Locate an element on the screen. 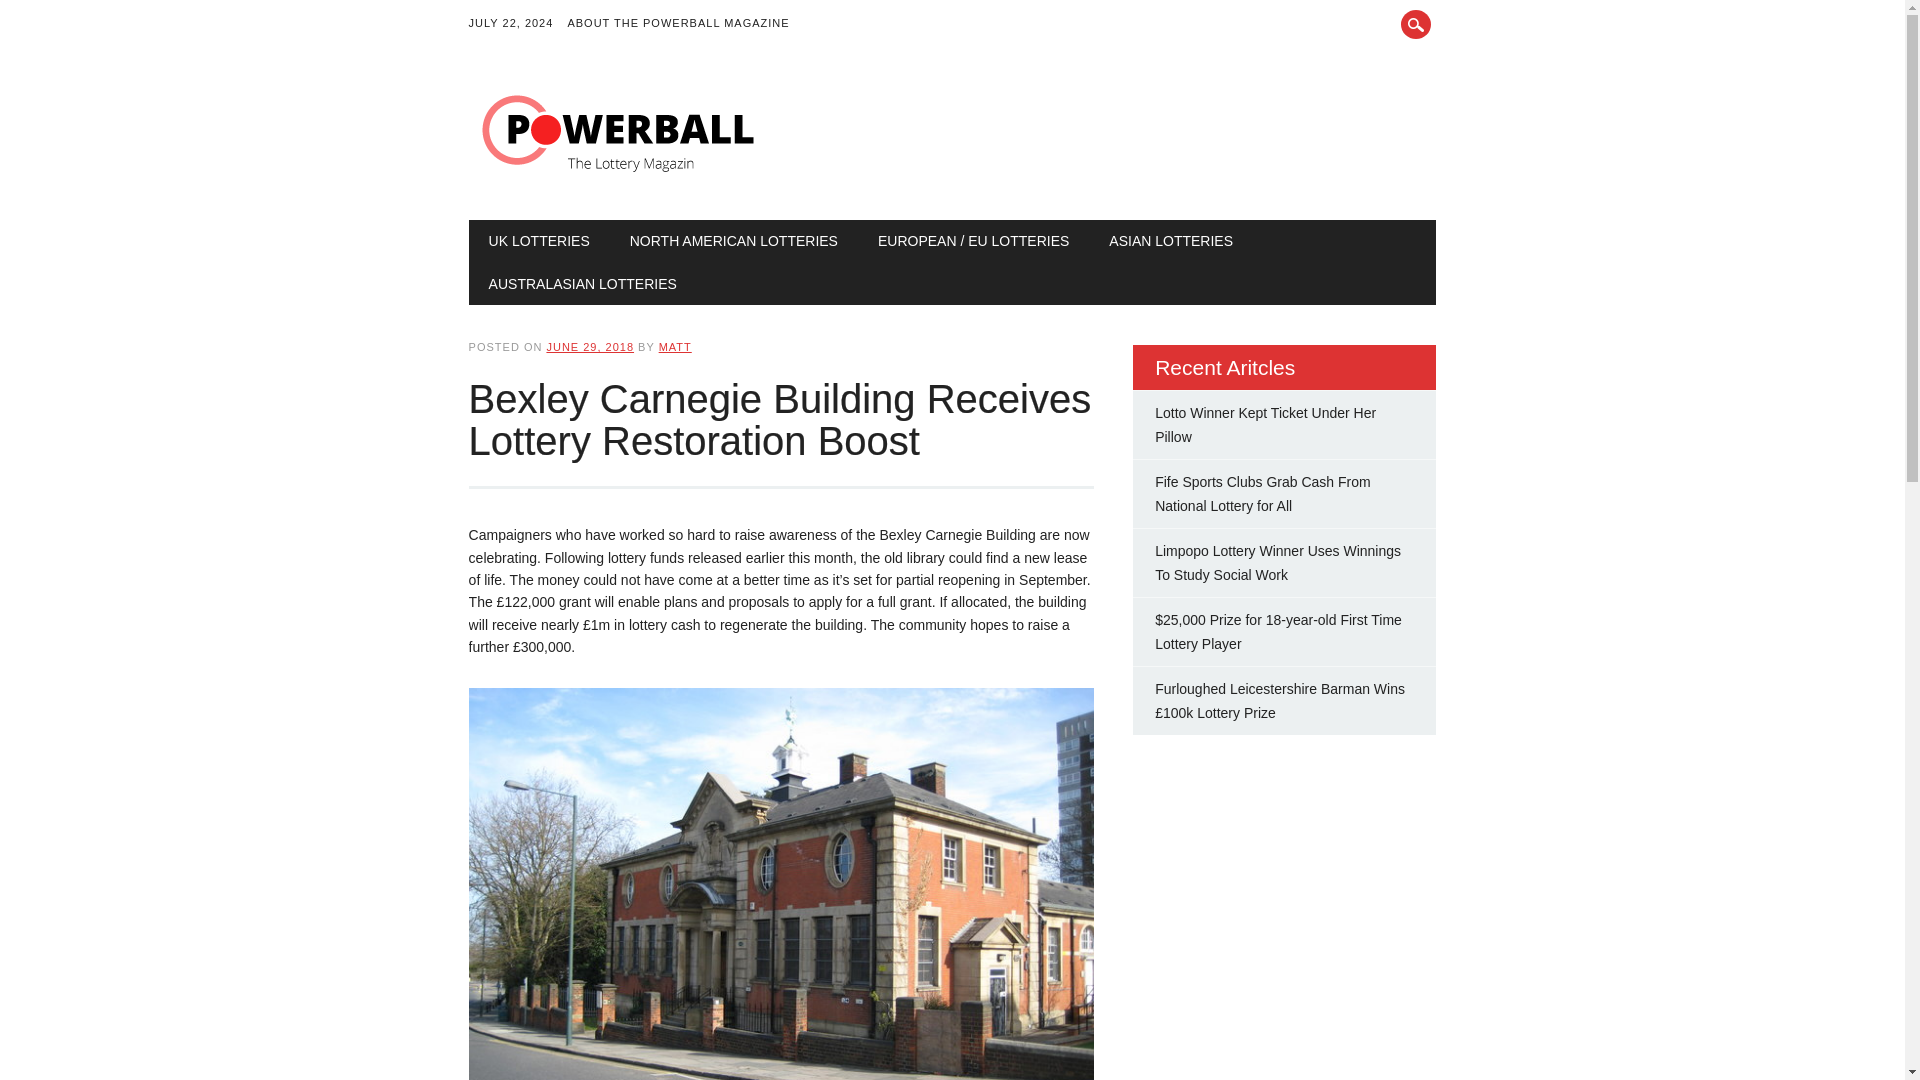  View all posts by Matt is located at coordinates (674, 347).